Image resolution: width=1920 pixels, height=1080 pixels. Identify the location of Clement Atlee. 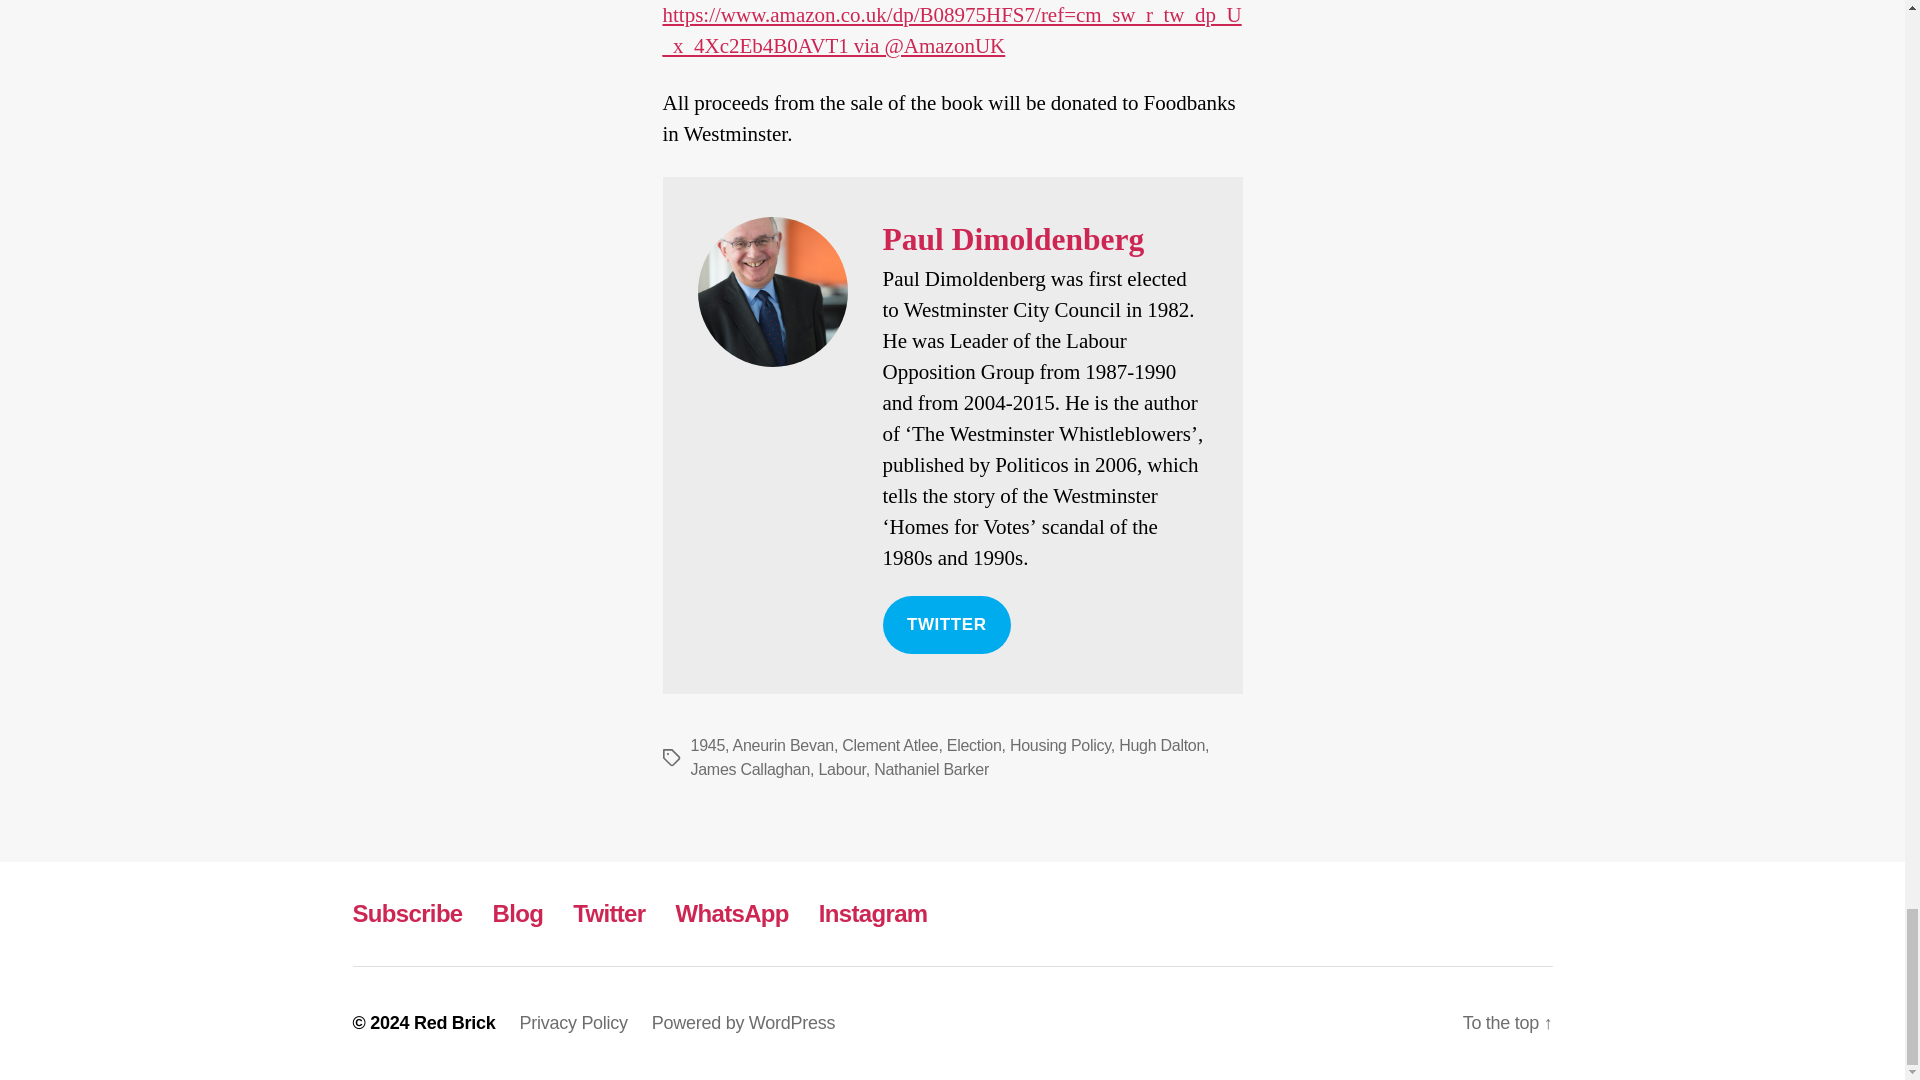
(890, 744).